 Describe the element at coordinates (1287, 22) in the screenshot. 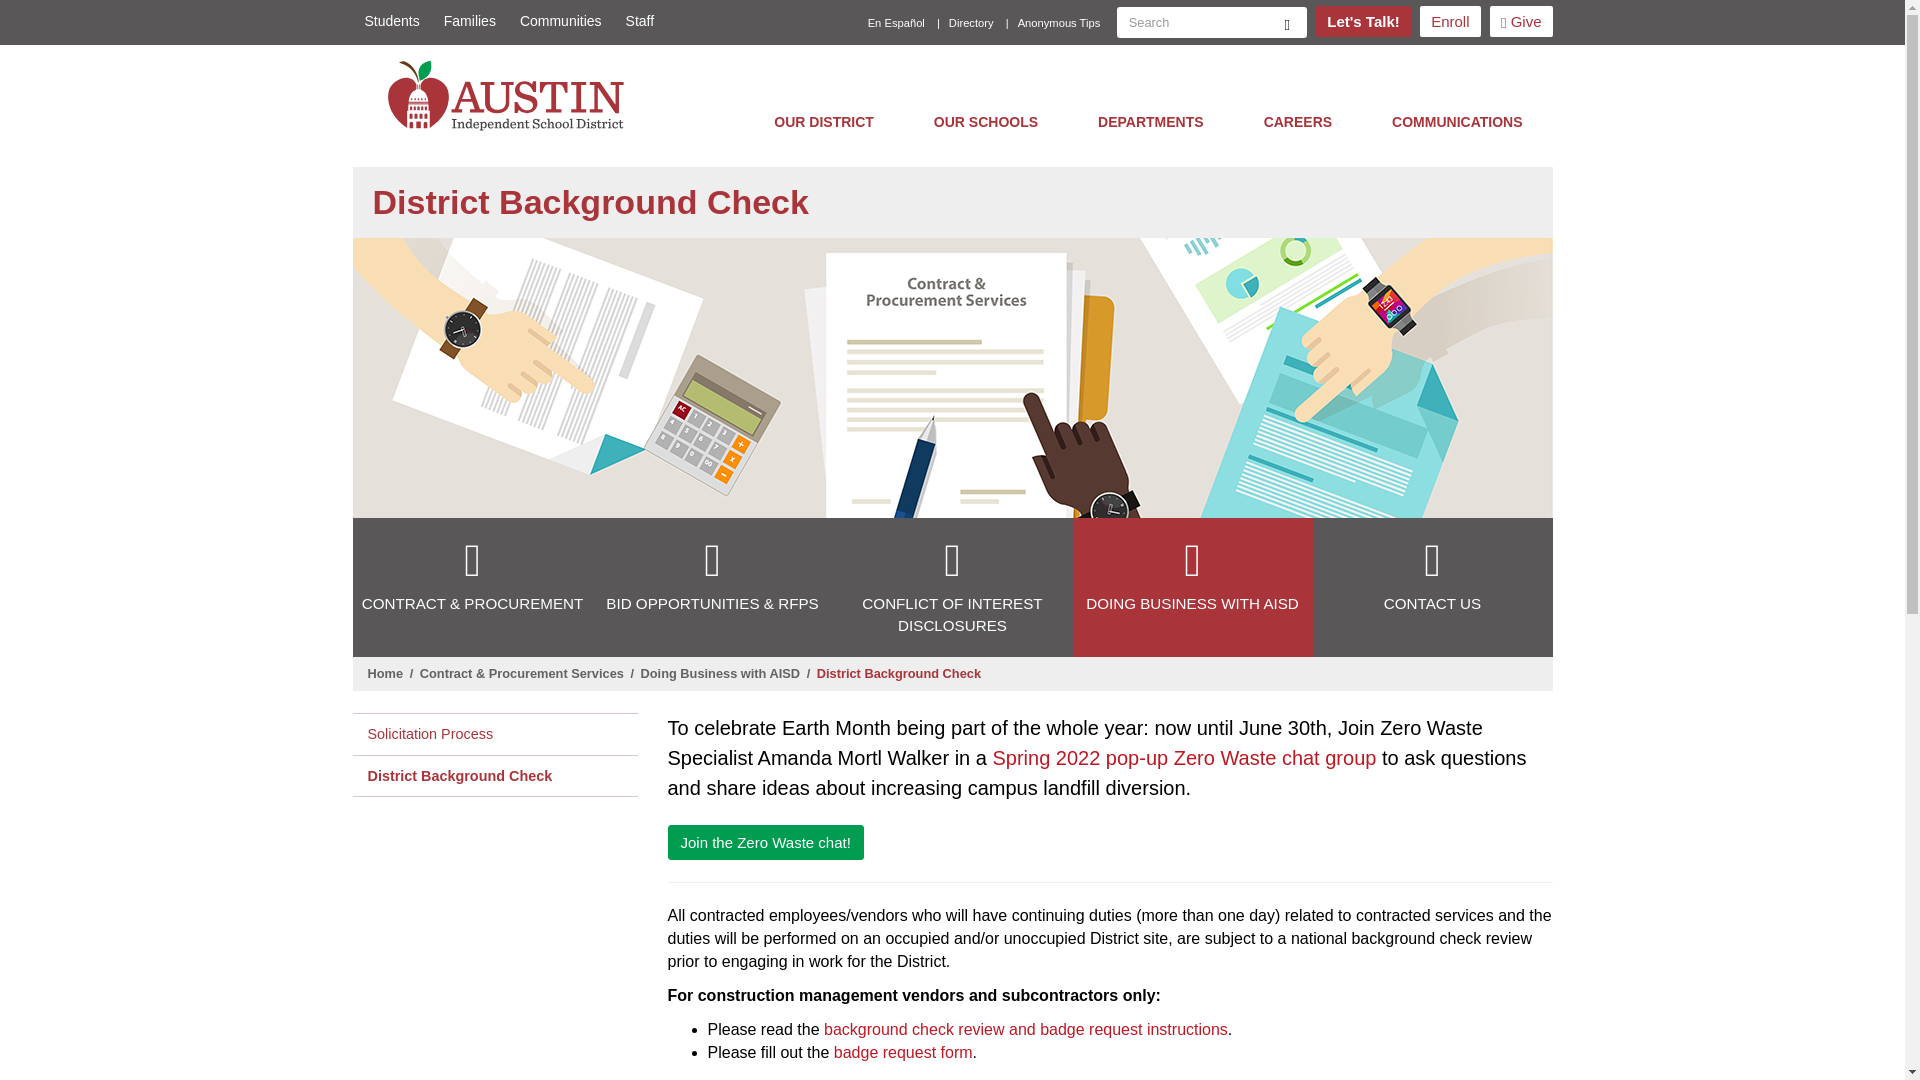

I see `Search` at that location.